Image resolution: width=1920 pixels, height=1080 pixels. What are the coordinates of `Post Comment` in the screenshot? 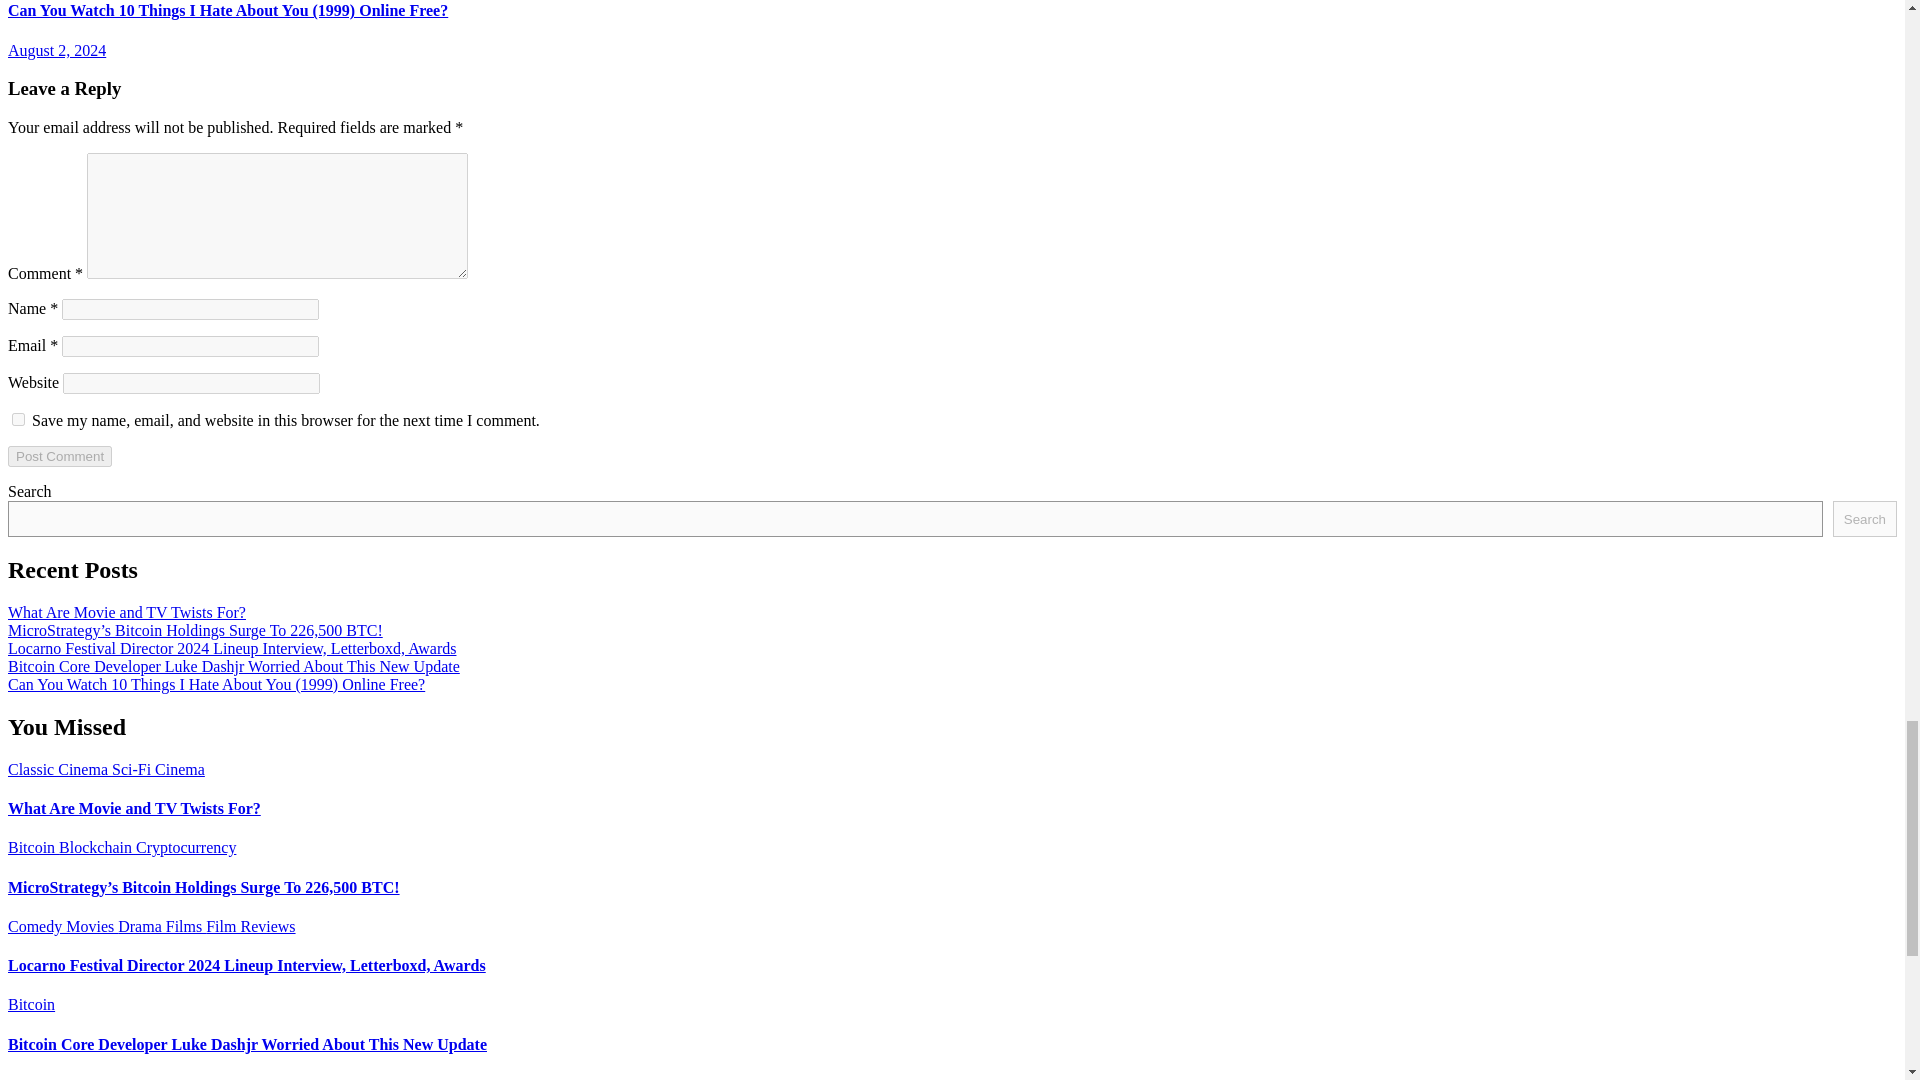 It's located at (59, 456).